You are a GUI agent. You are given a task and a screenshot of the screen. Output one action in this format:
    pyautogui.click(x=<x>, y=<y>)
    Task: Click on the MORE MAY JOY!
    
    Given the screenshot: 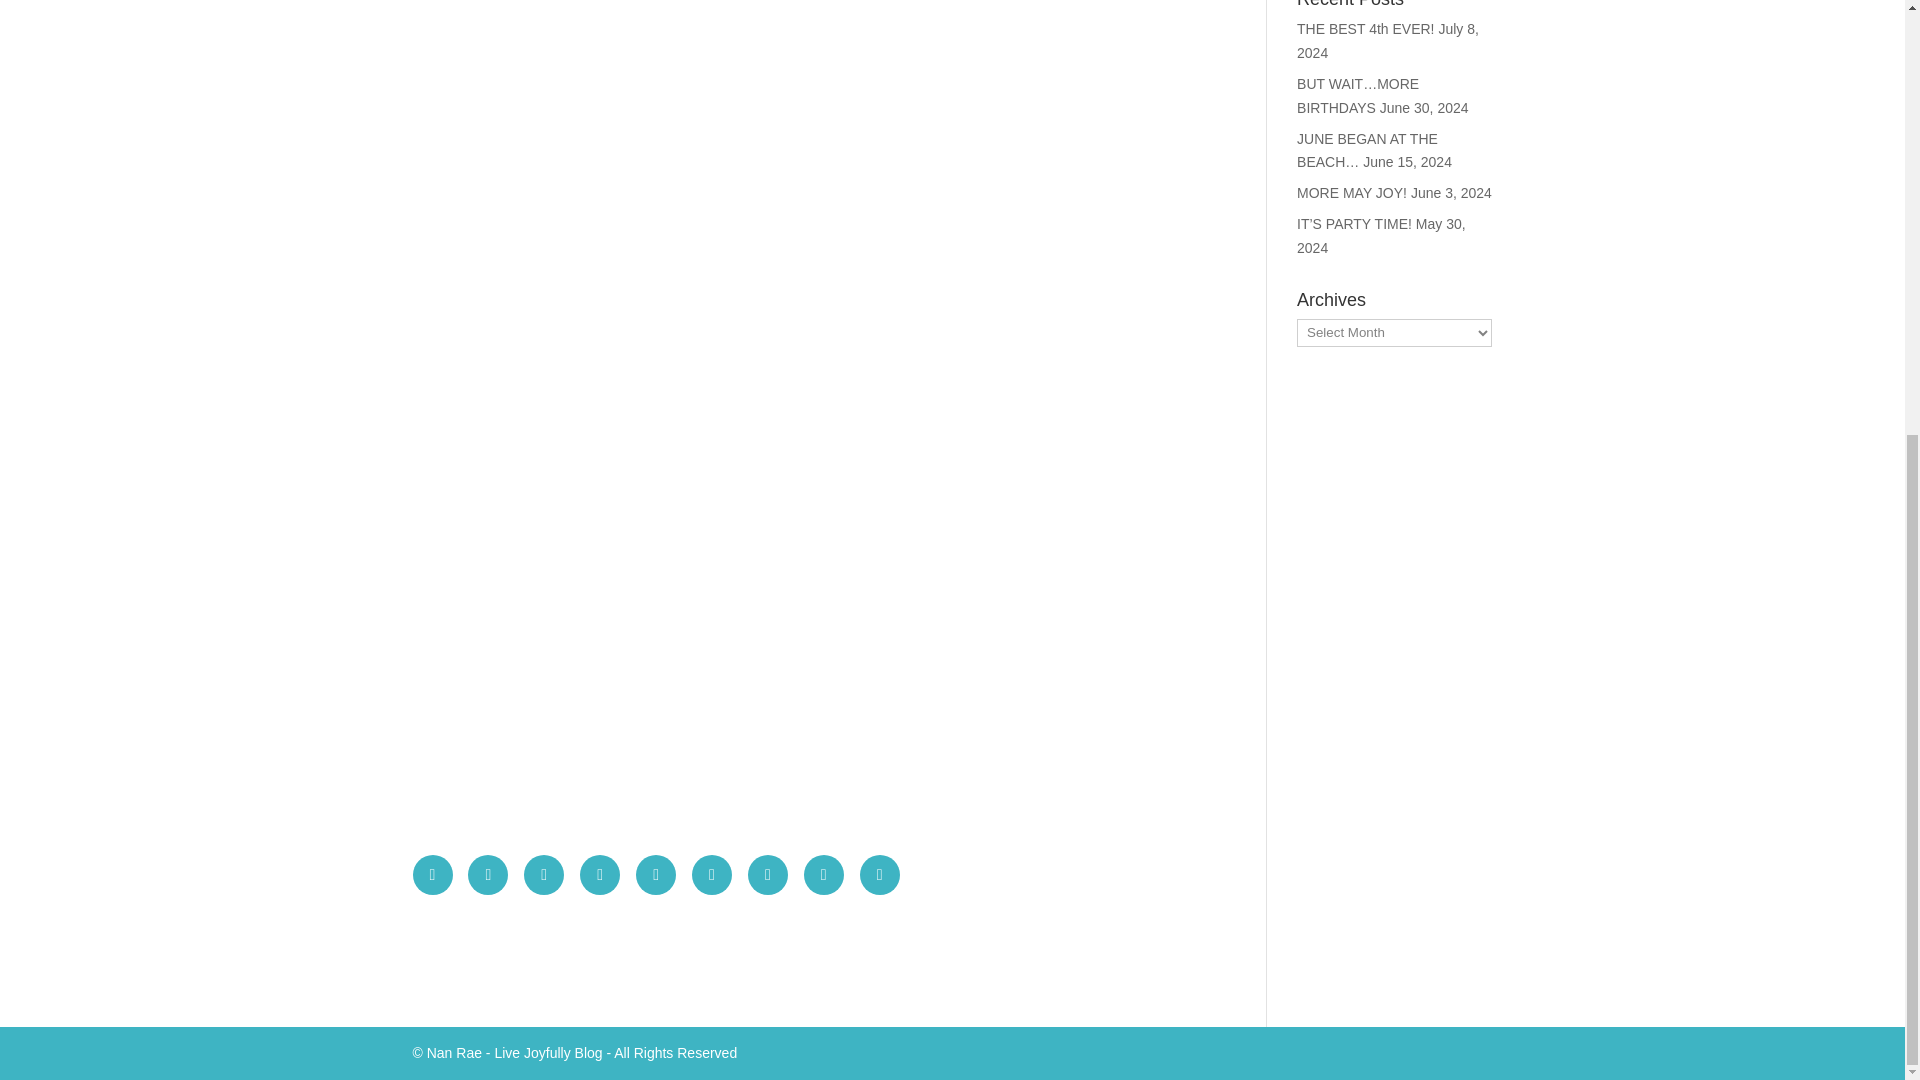 What is the action you would take?
    pyautogui.click(x=1352, y=192)
    